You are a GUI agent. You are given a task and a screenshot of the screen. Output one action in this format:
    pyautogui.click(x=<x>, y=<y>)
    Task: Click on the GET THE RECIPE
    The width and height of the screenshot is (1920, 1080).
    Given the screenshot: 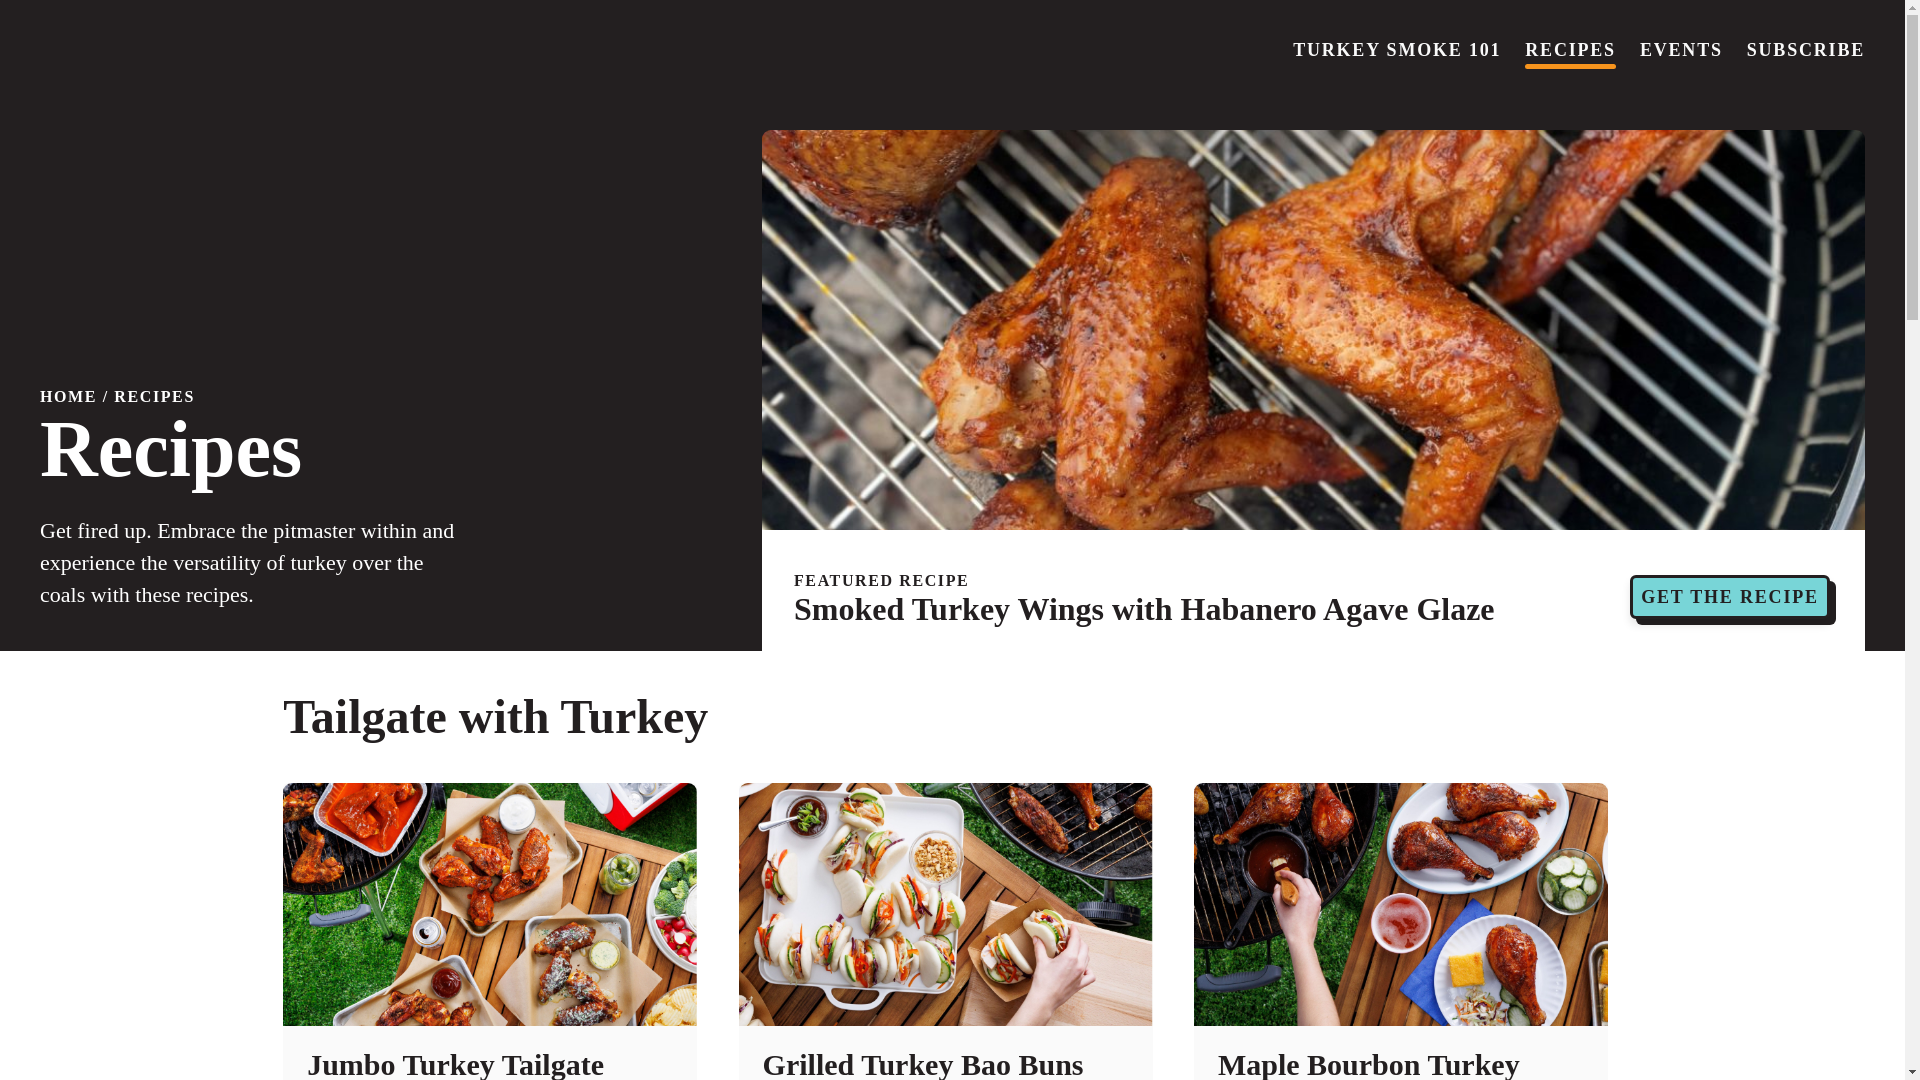 What is the action you would take?
    pyautogui.click(x=1730, y=596)
    